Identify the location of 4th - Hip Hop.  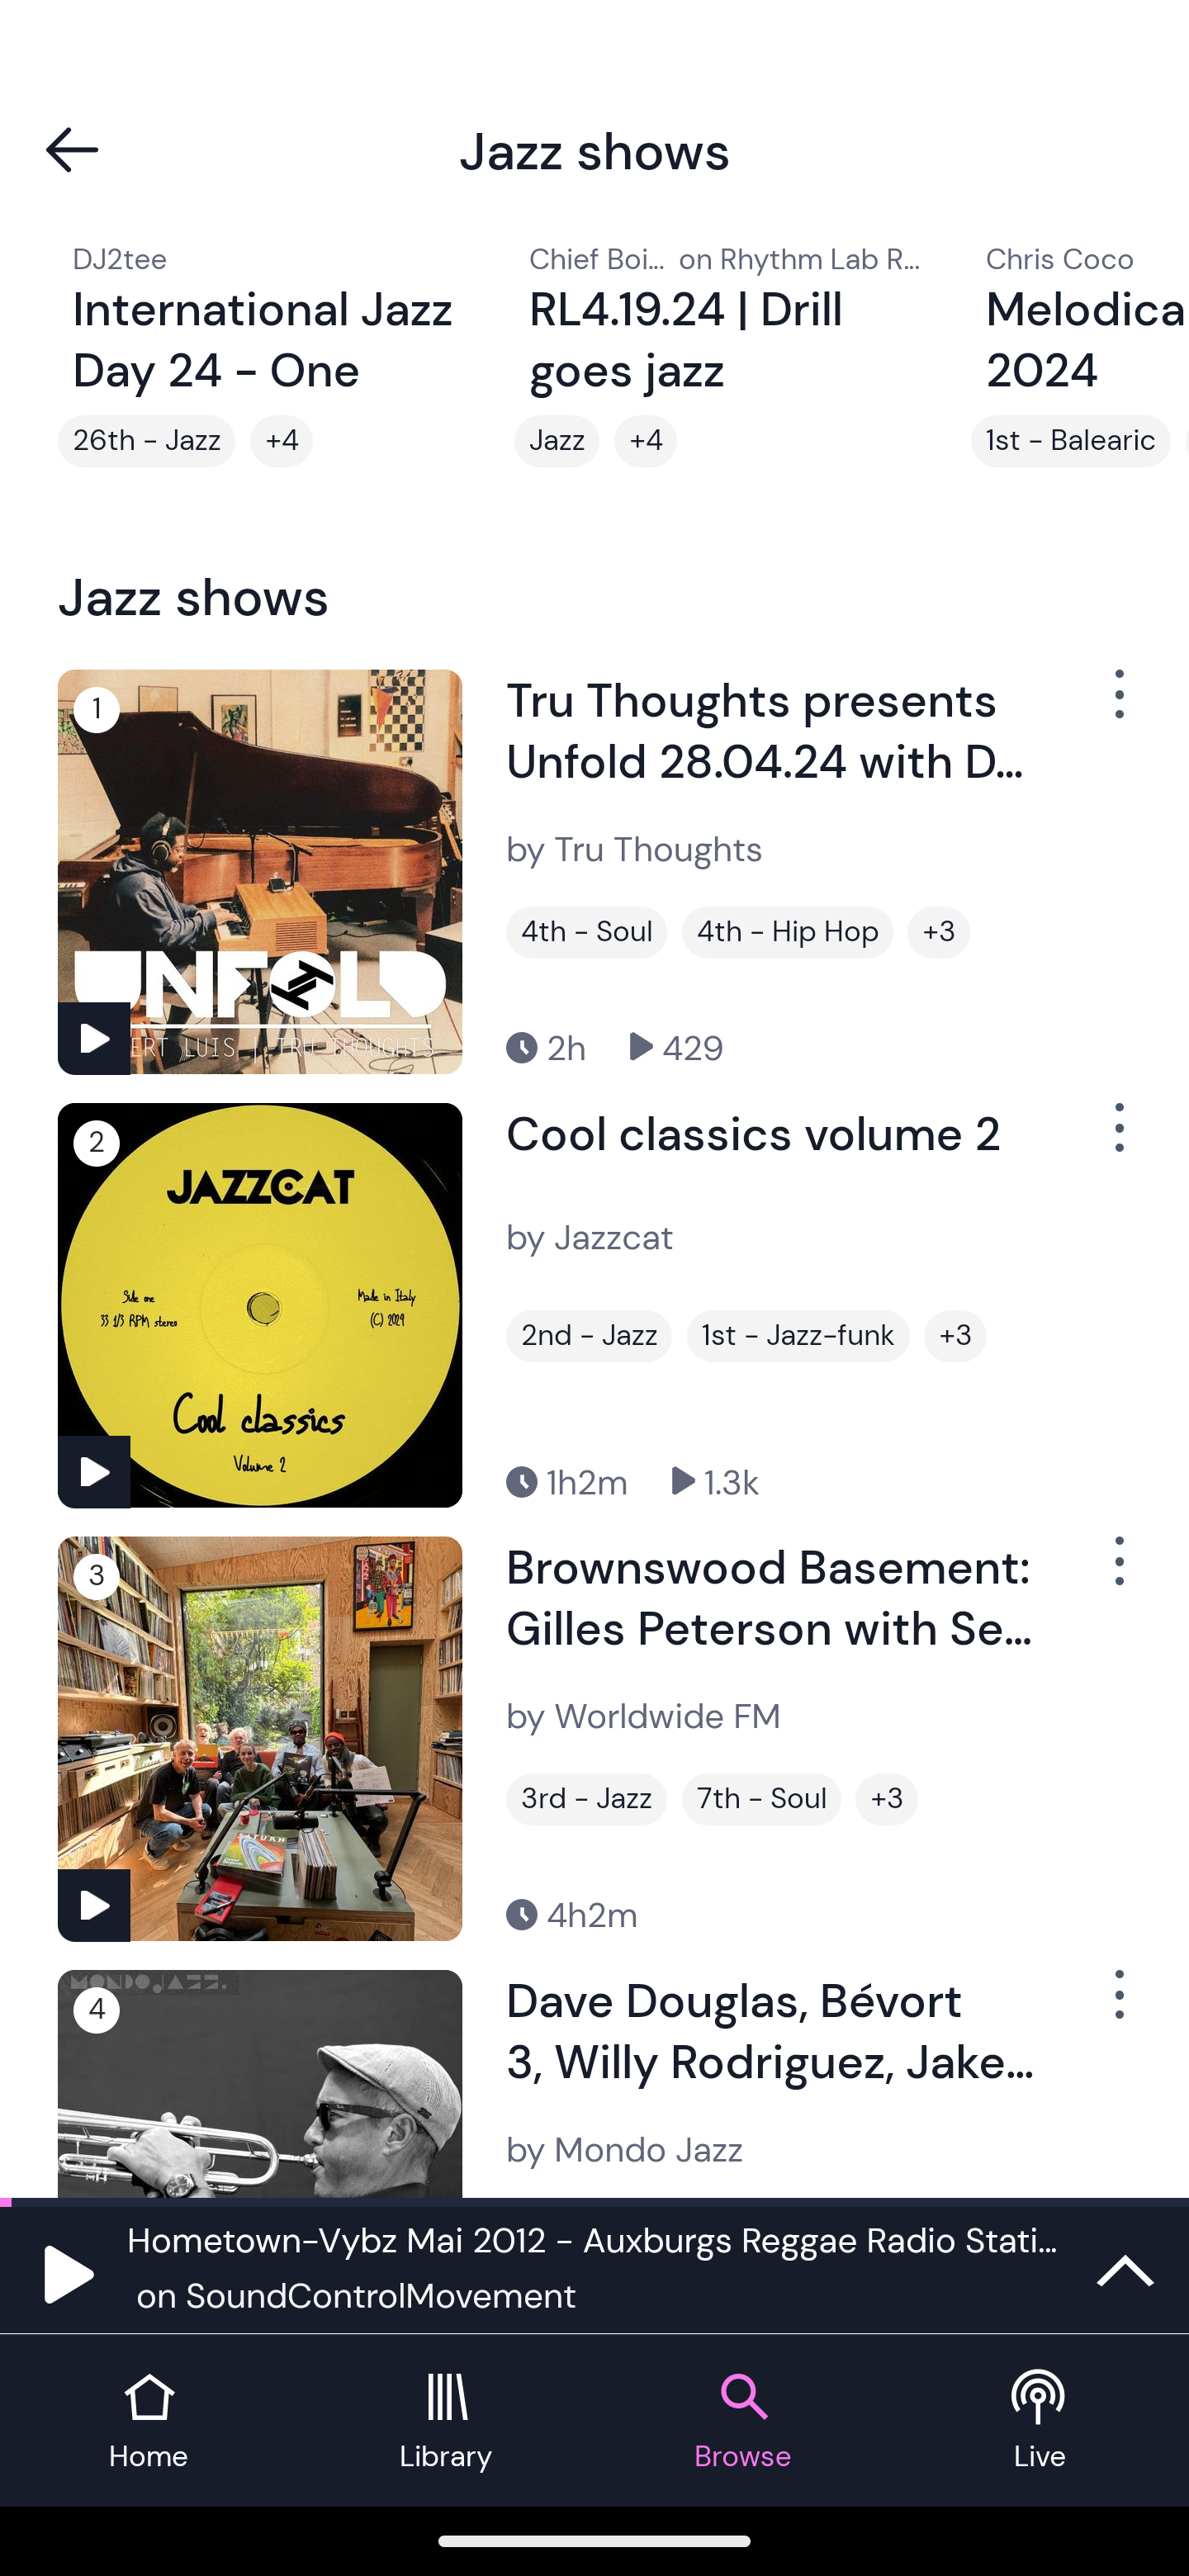
(788, 932).